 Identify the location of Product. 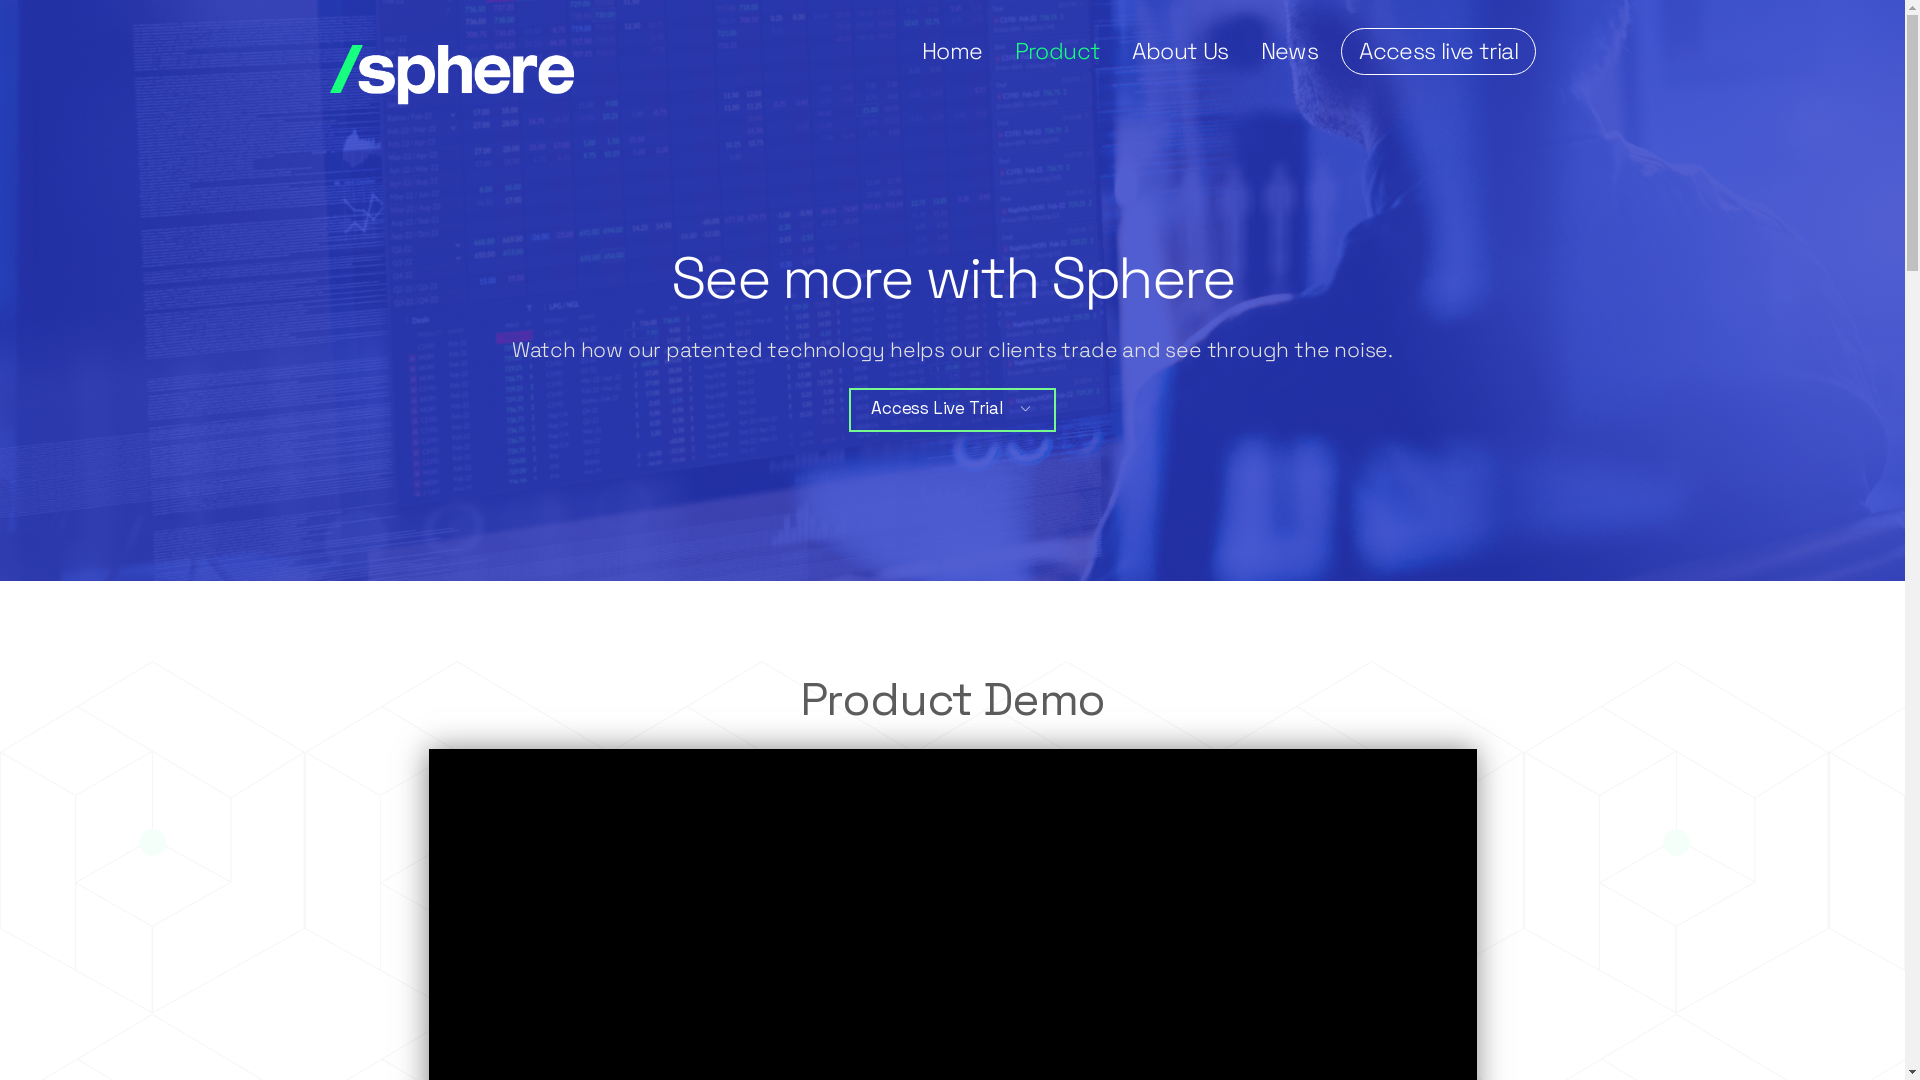
(1058, 51).